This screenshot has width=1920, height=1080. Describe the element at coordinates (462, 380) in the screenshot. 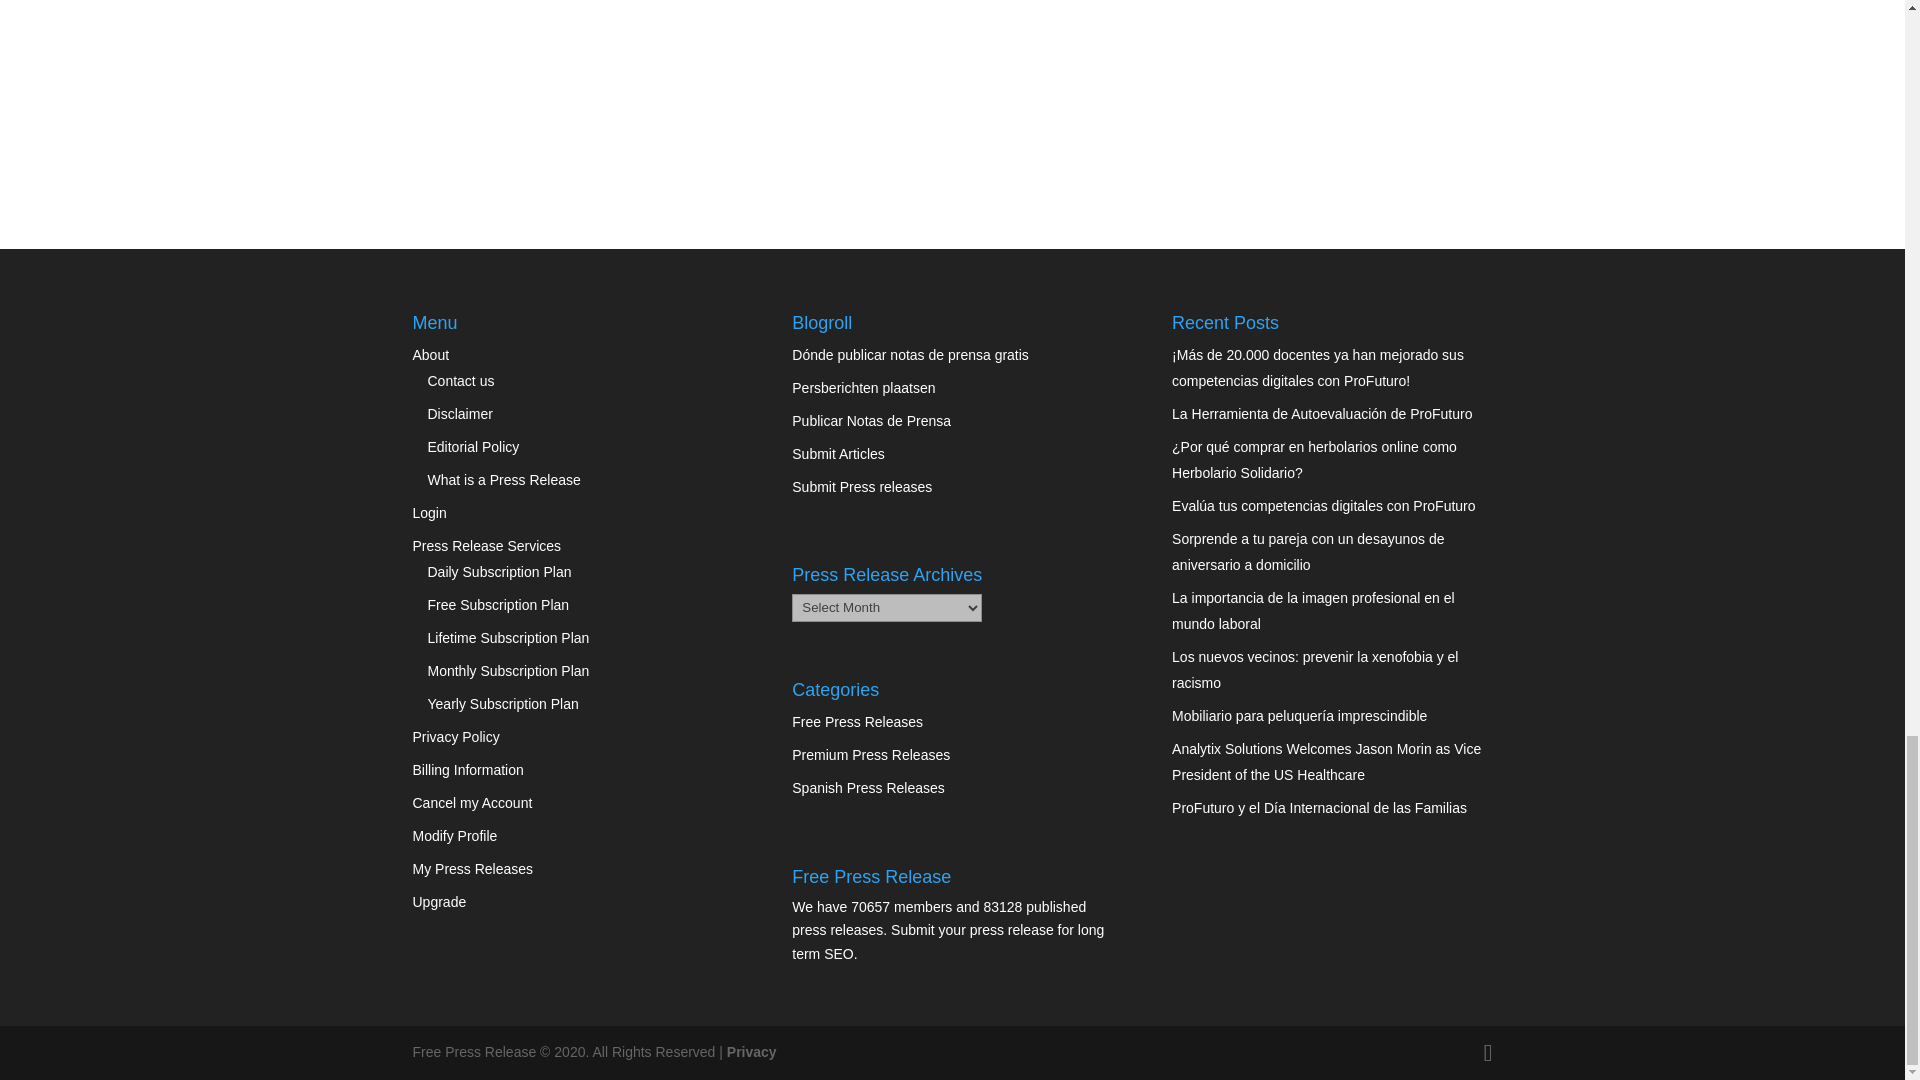

I see `Contact us` at that location.